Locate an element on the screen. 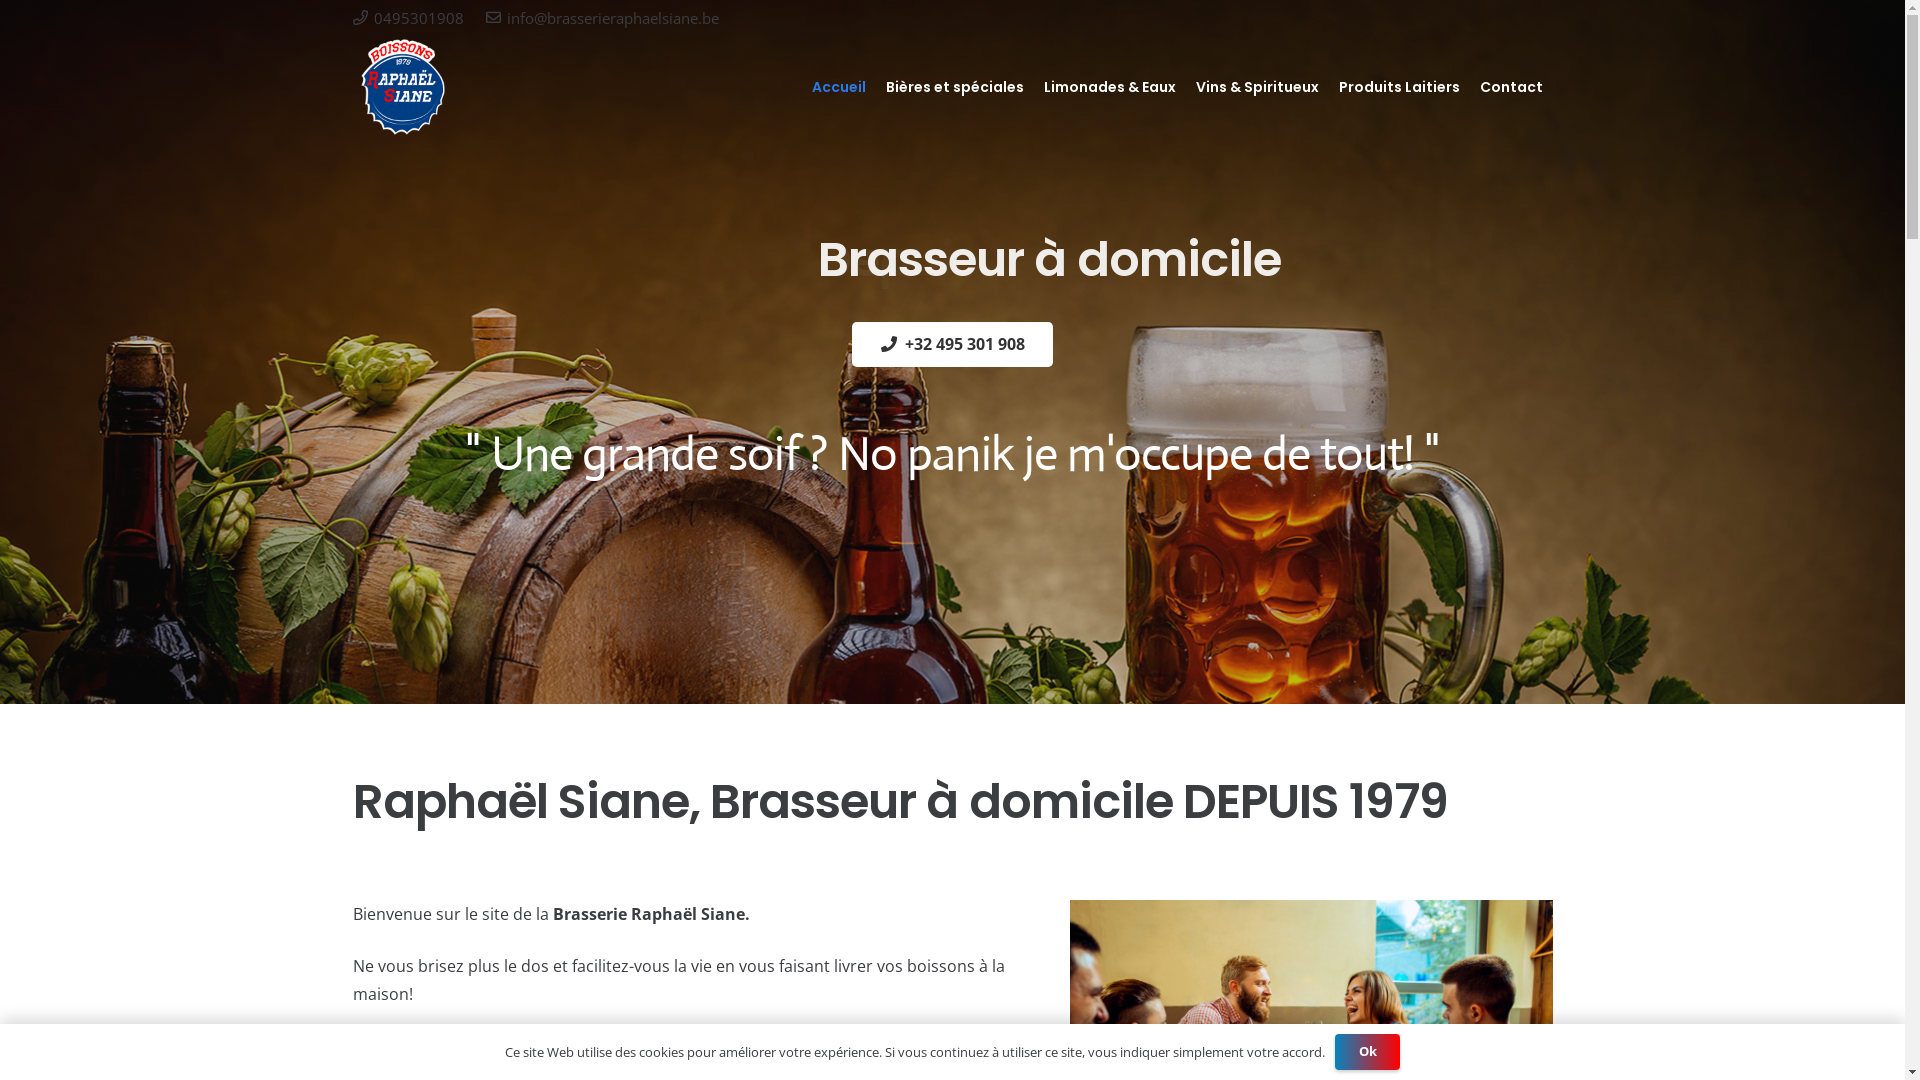  Ok is located at coordinates (1368, 1052).